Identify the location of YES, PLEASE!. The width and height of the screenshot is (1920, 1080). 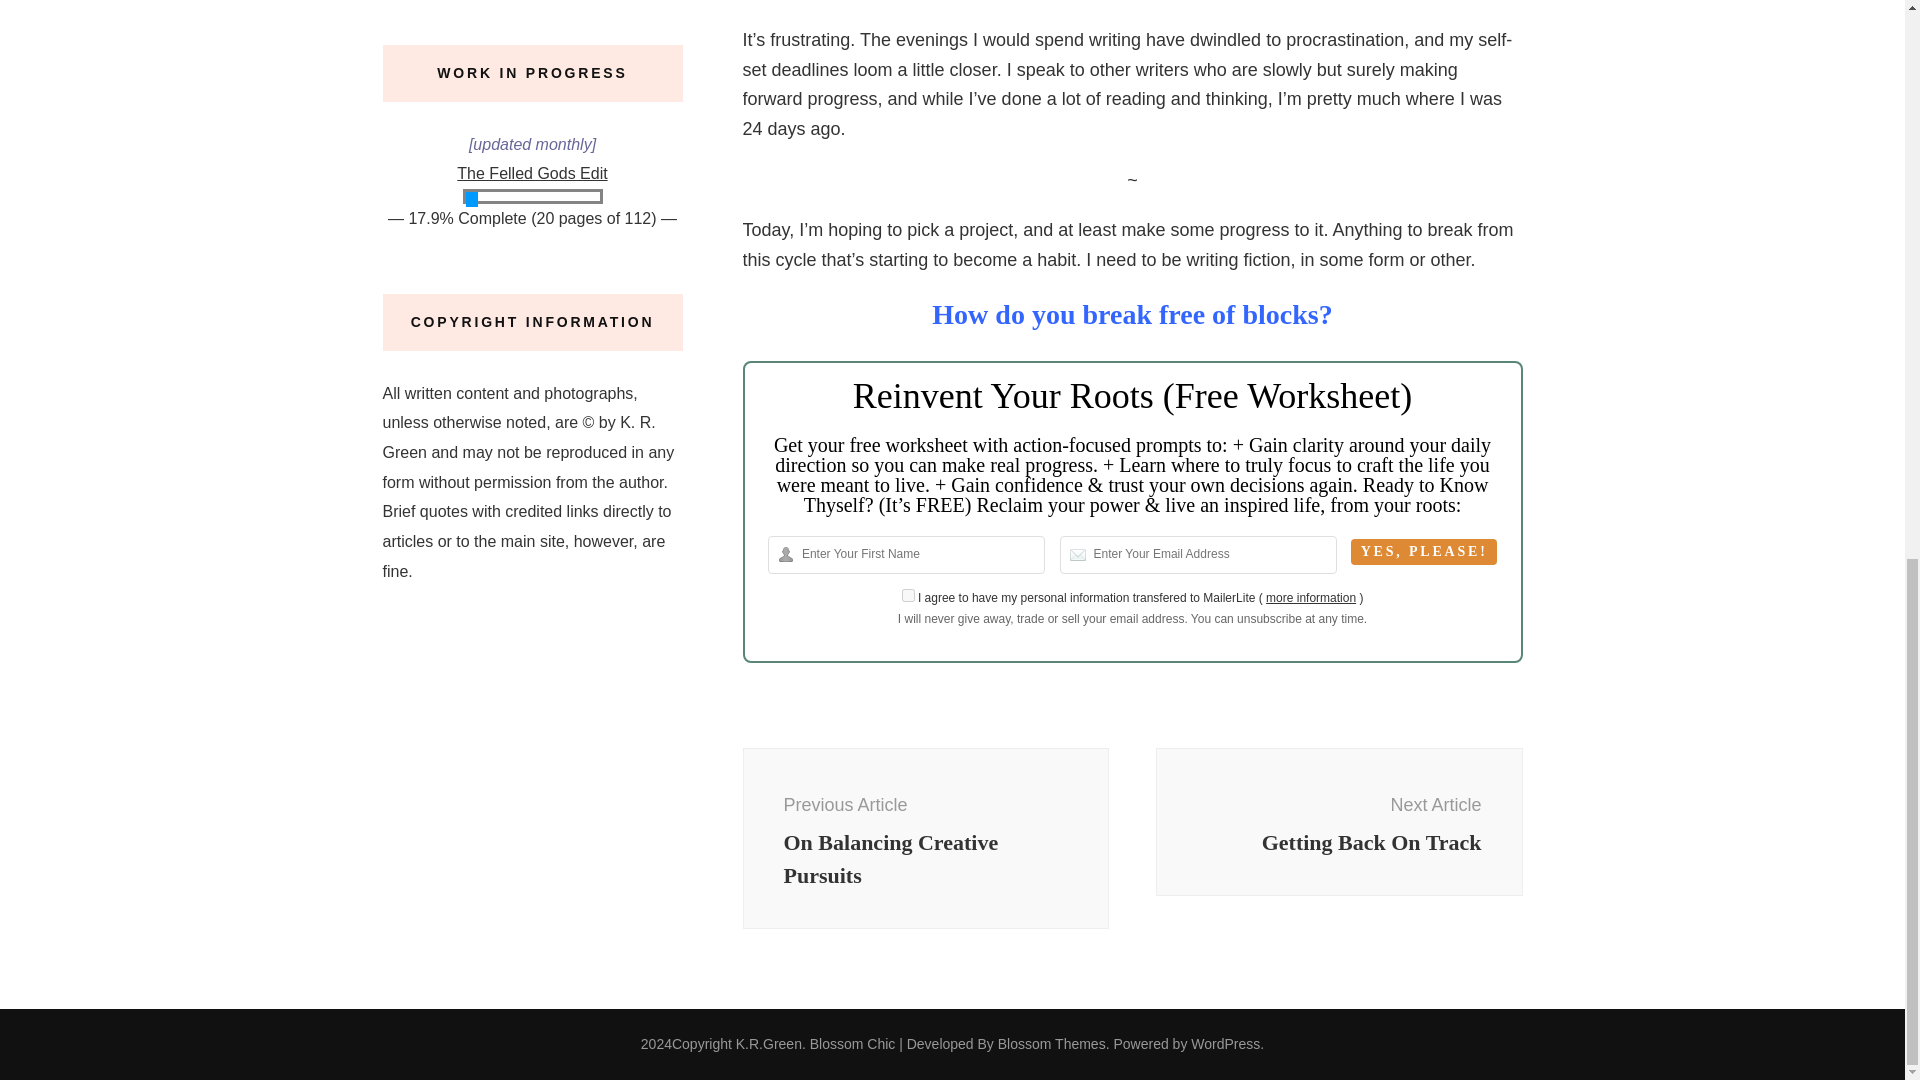
(1424, 551).